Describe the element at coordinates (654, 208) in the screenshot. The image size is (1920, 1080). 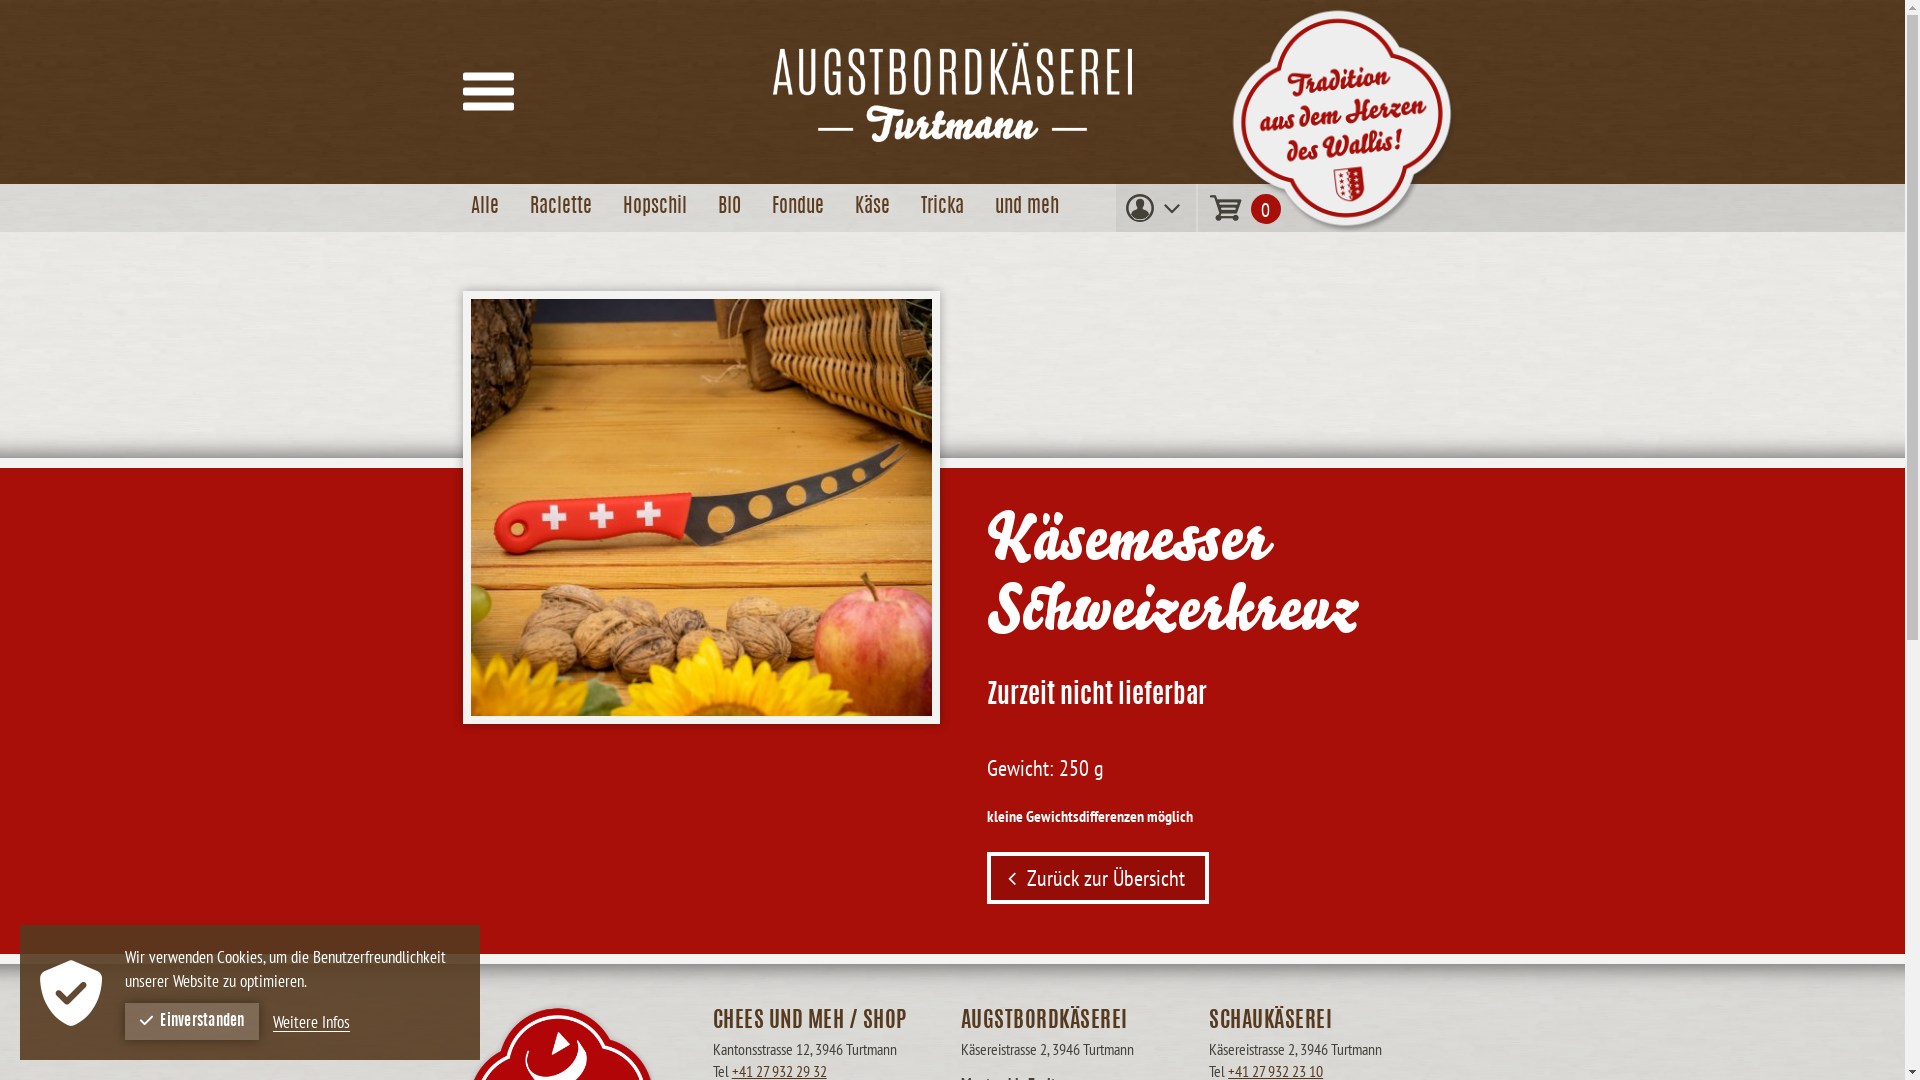
I see `Hopschil` at that location.